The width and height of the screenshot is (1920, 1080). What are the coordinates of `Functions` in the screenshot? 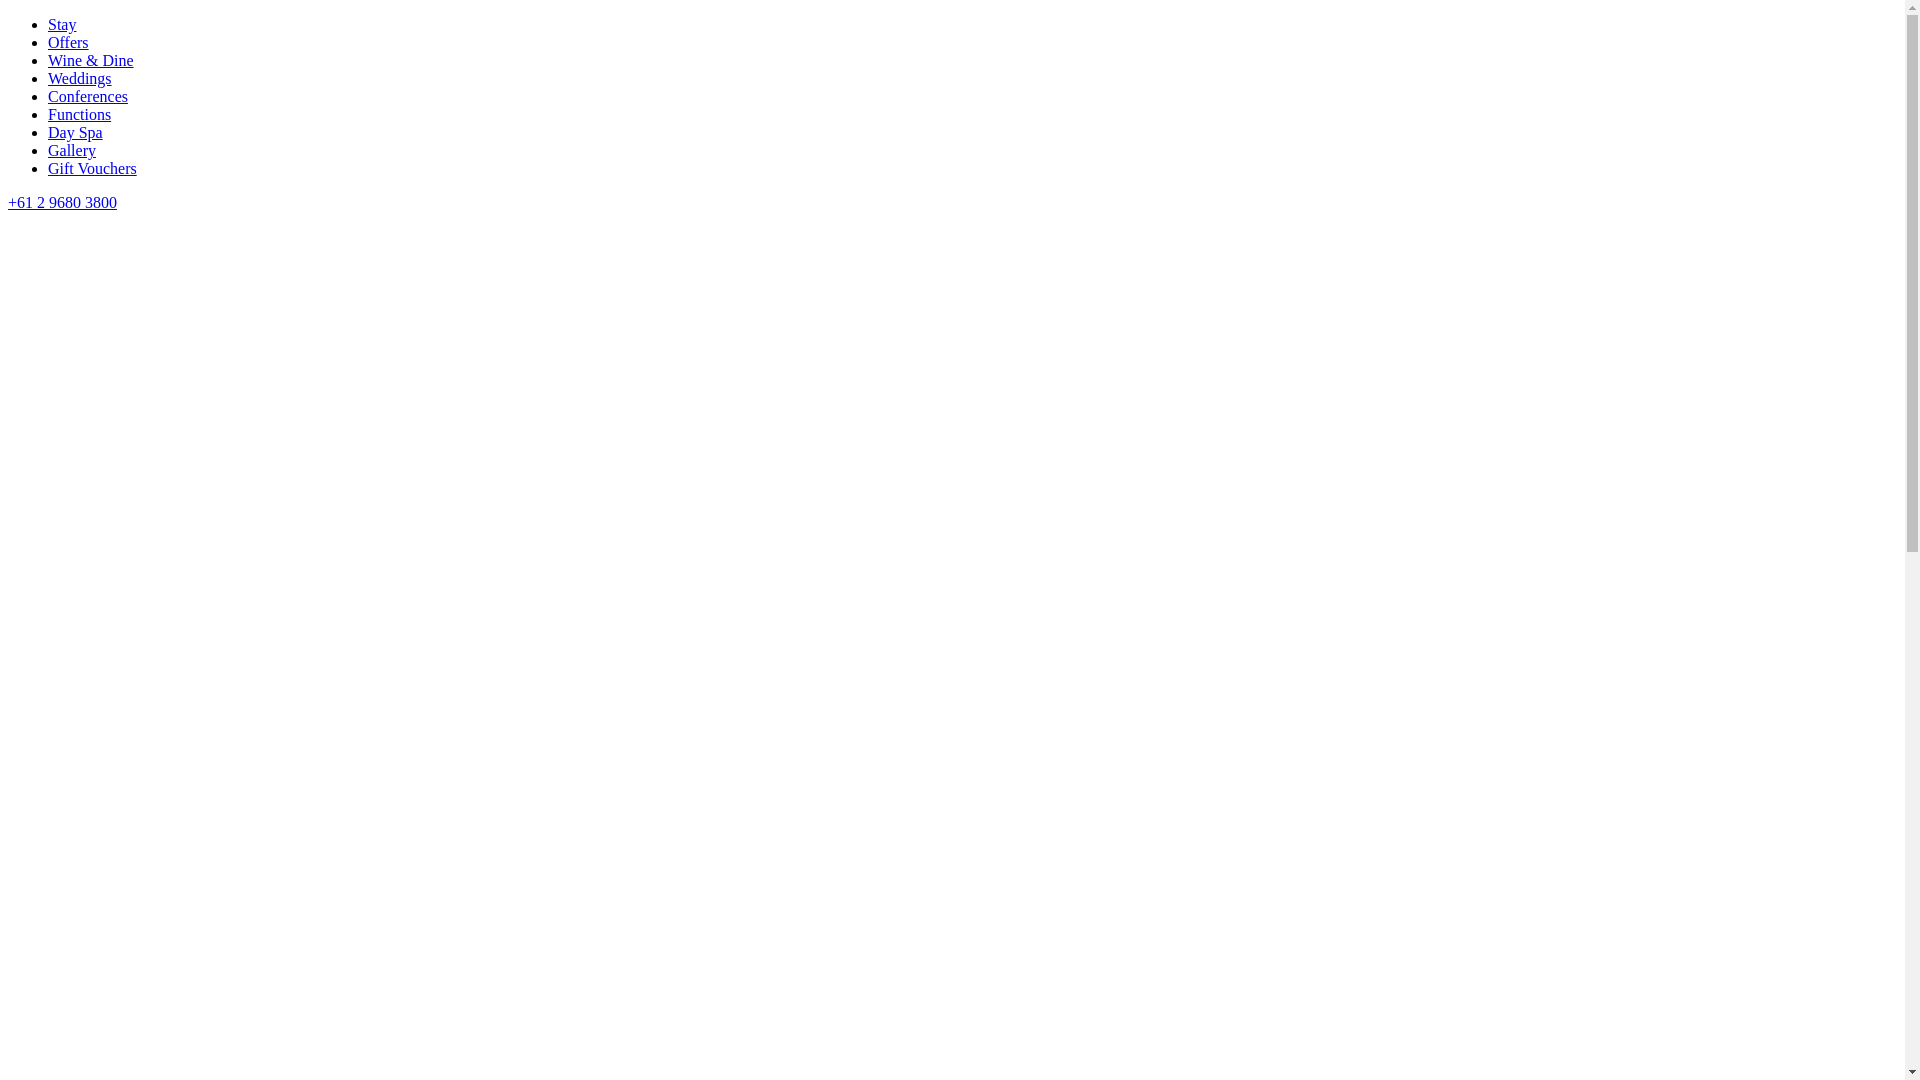 It's located at (80, 114).